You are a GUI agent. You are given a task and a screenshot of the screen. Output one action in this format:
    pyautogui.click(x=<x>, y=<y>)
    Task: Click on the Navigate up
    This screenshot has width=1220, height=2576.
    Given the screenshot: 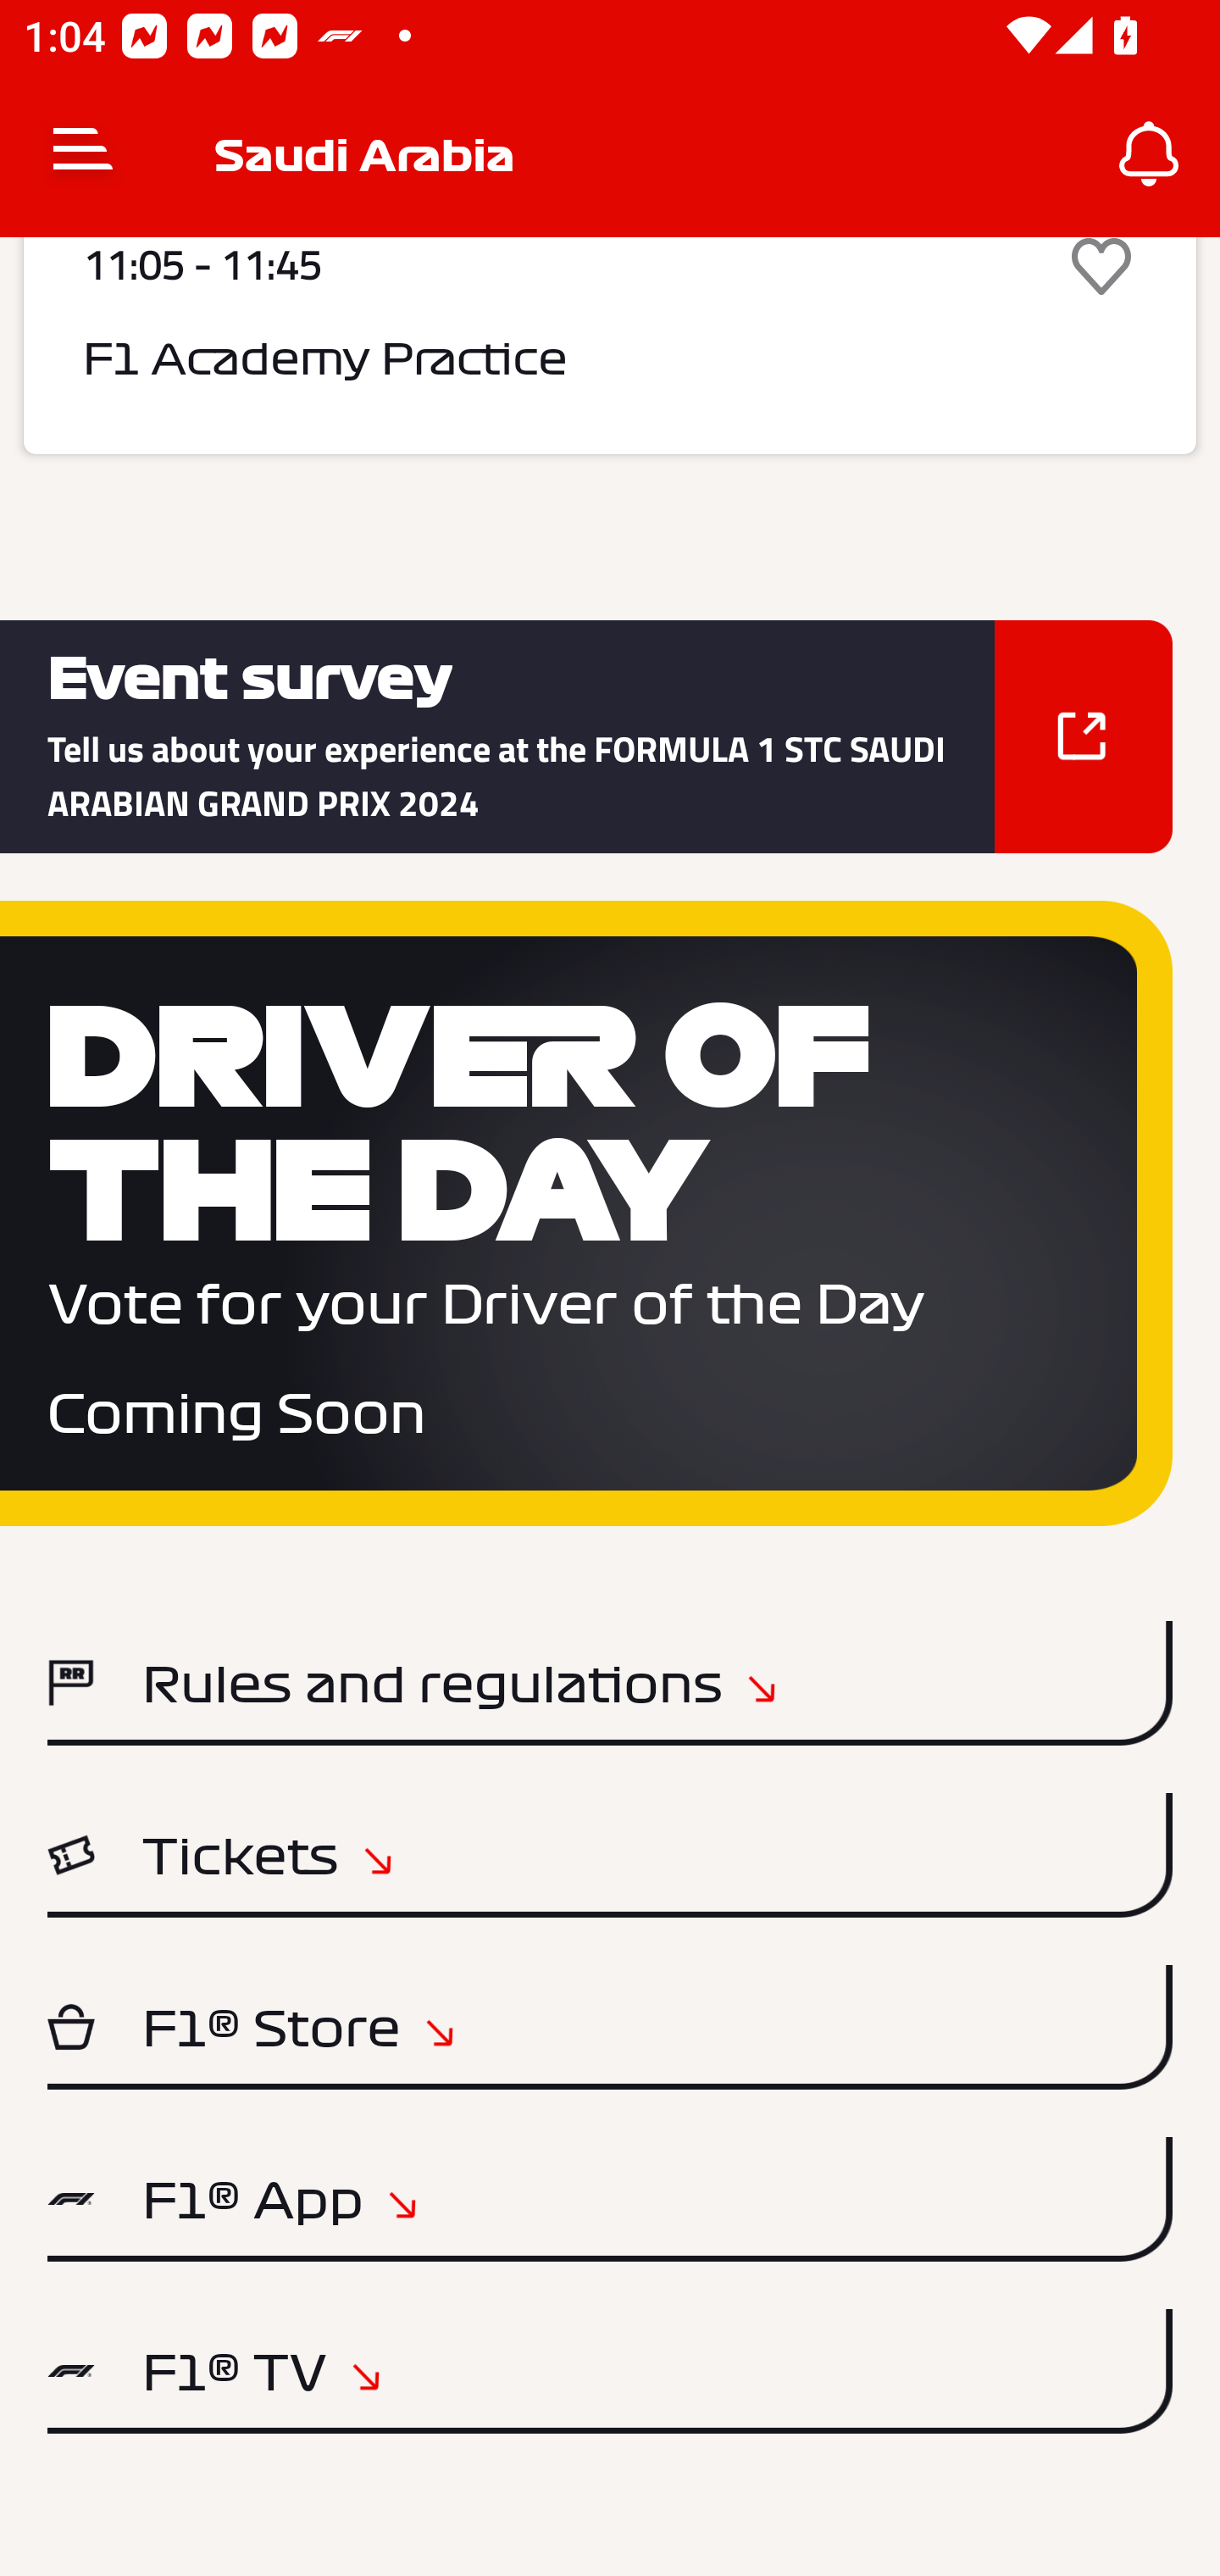 What is the action you would take?
    pyautogui.click(x=83, y=154)
    